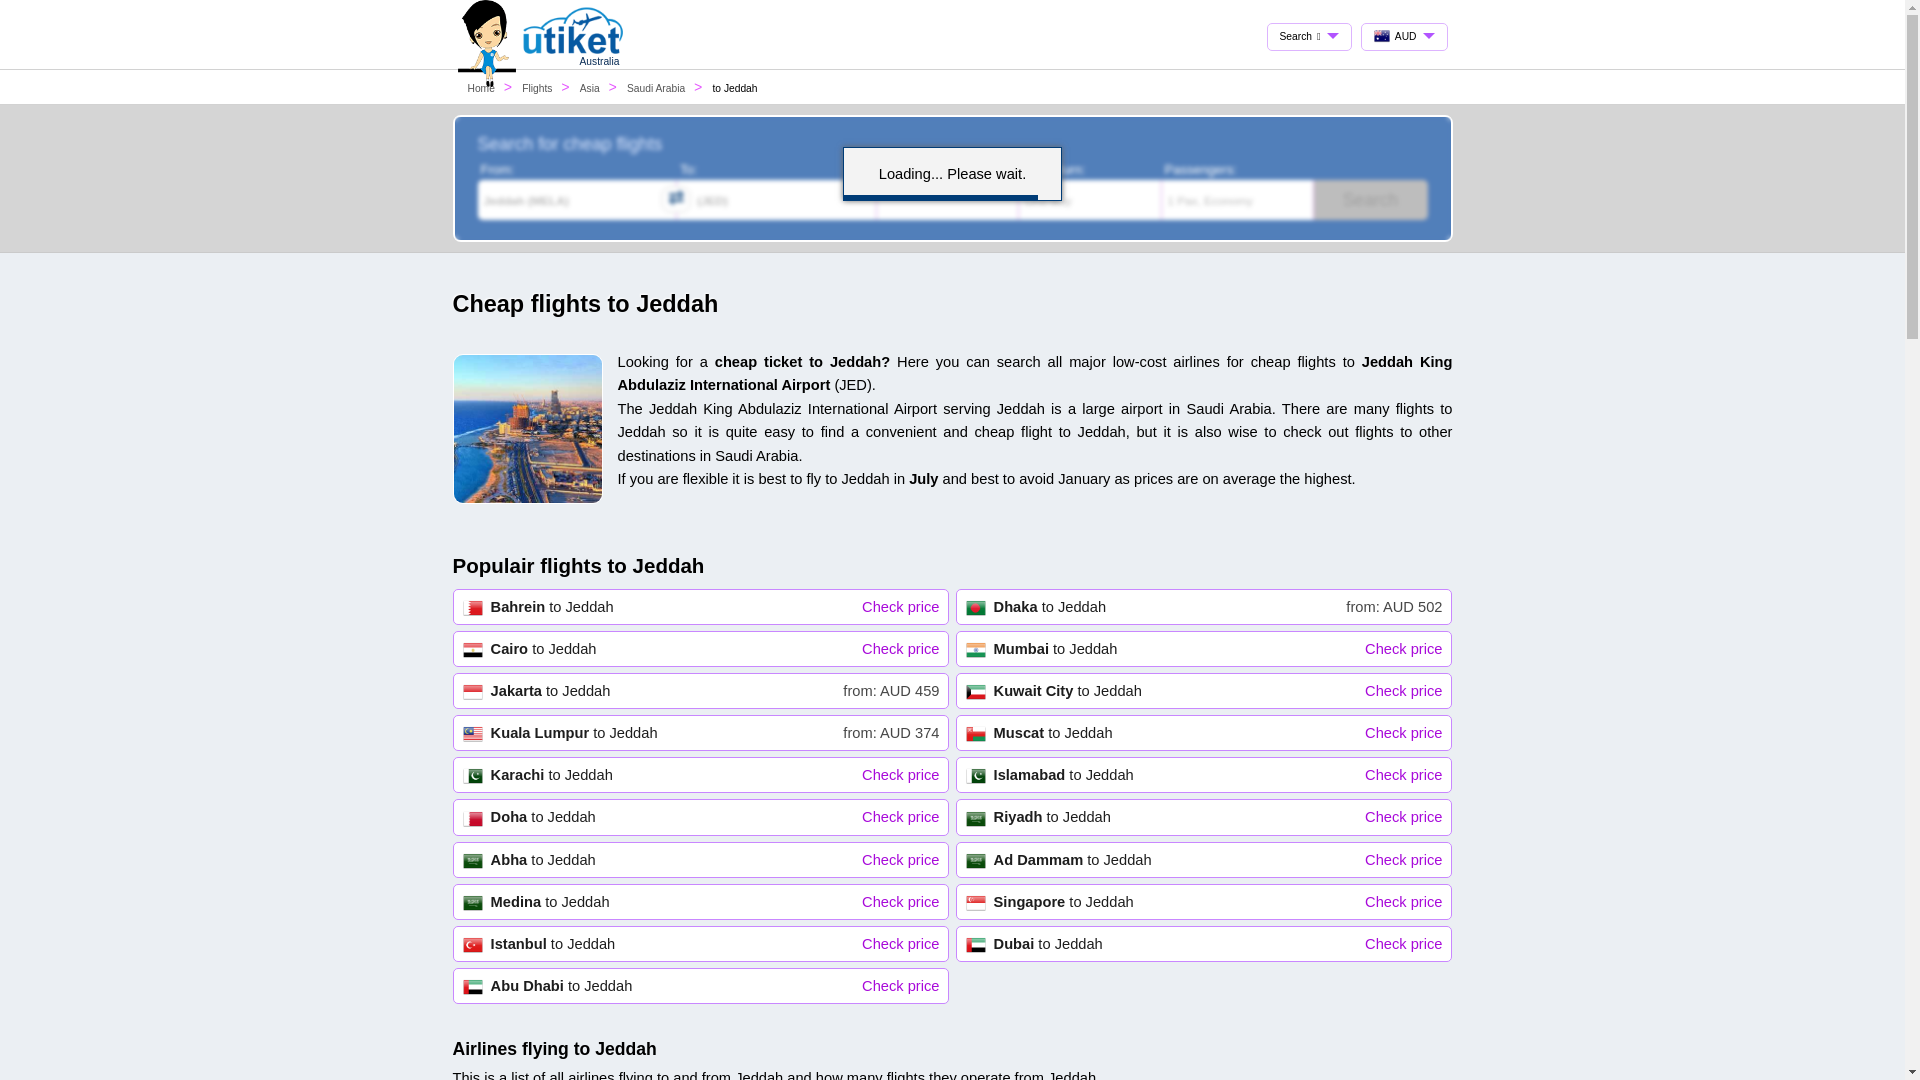 The image size is (1920, 1080). What do you see at coordinates (1370, 200) in the screenshot?
I see `Home` at bounding box center [1370, 200].